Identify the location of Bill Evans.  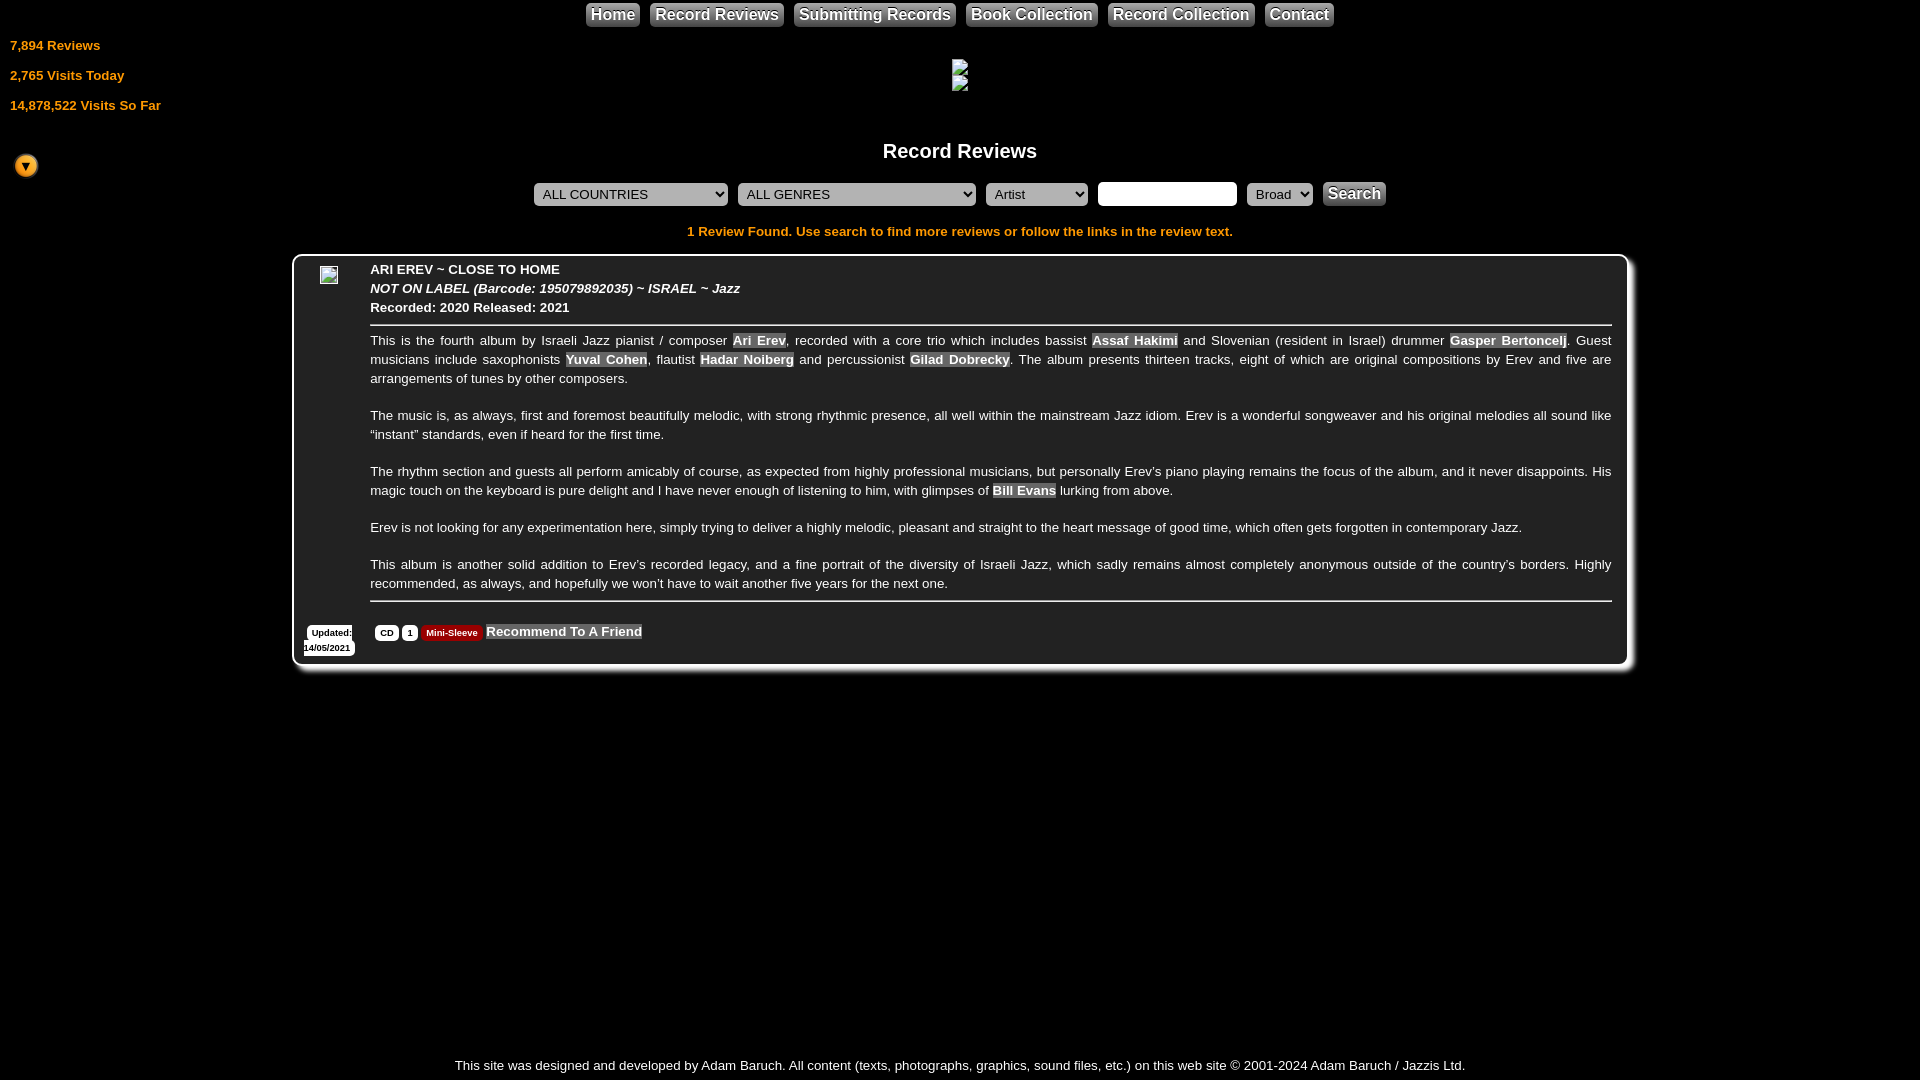
(1024, 490).